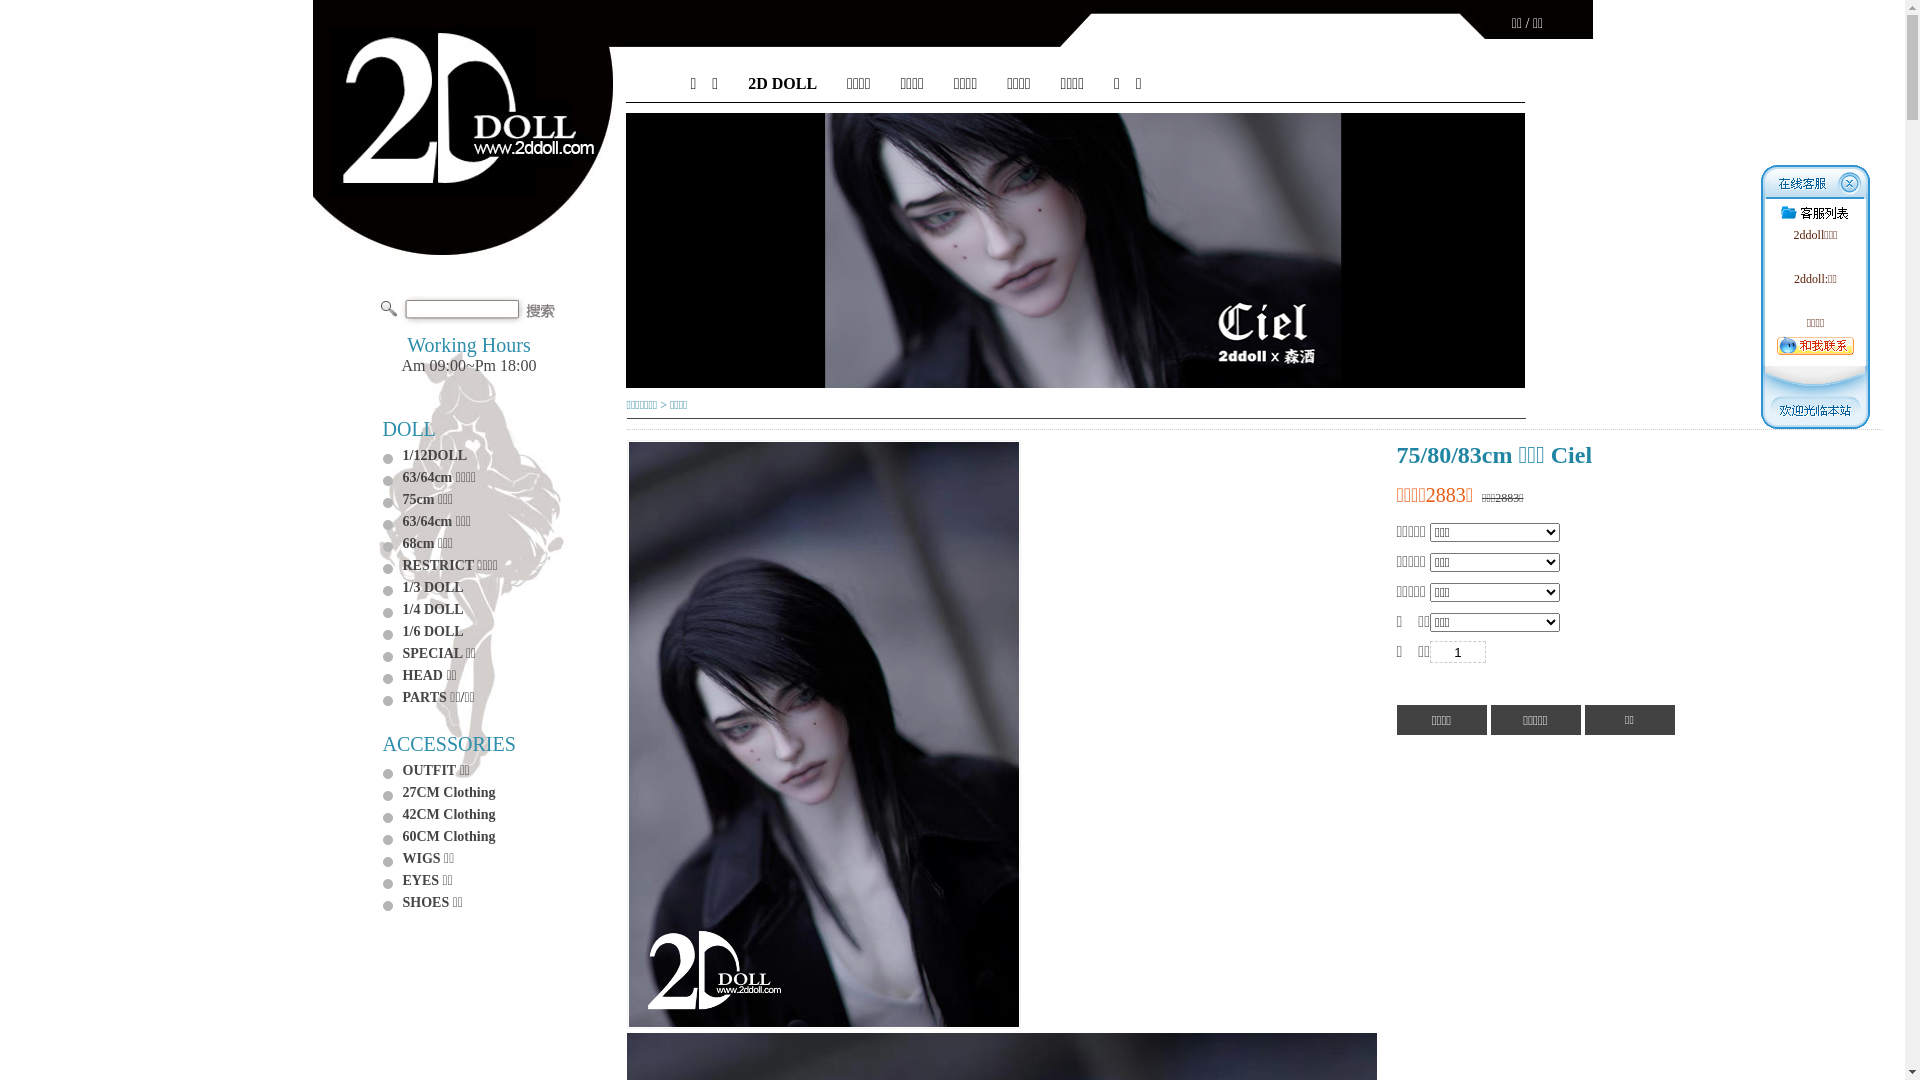  What do you see at coordinates (432, 588) in the screenshot?
I see `1/3 DOLL` at bounding box center [432, 588].